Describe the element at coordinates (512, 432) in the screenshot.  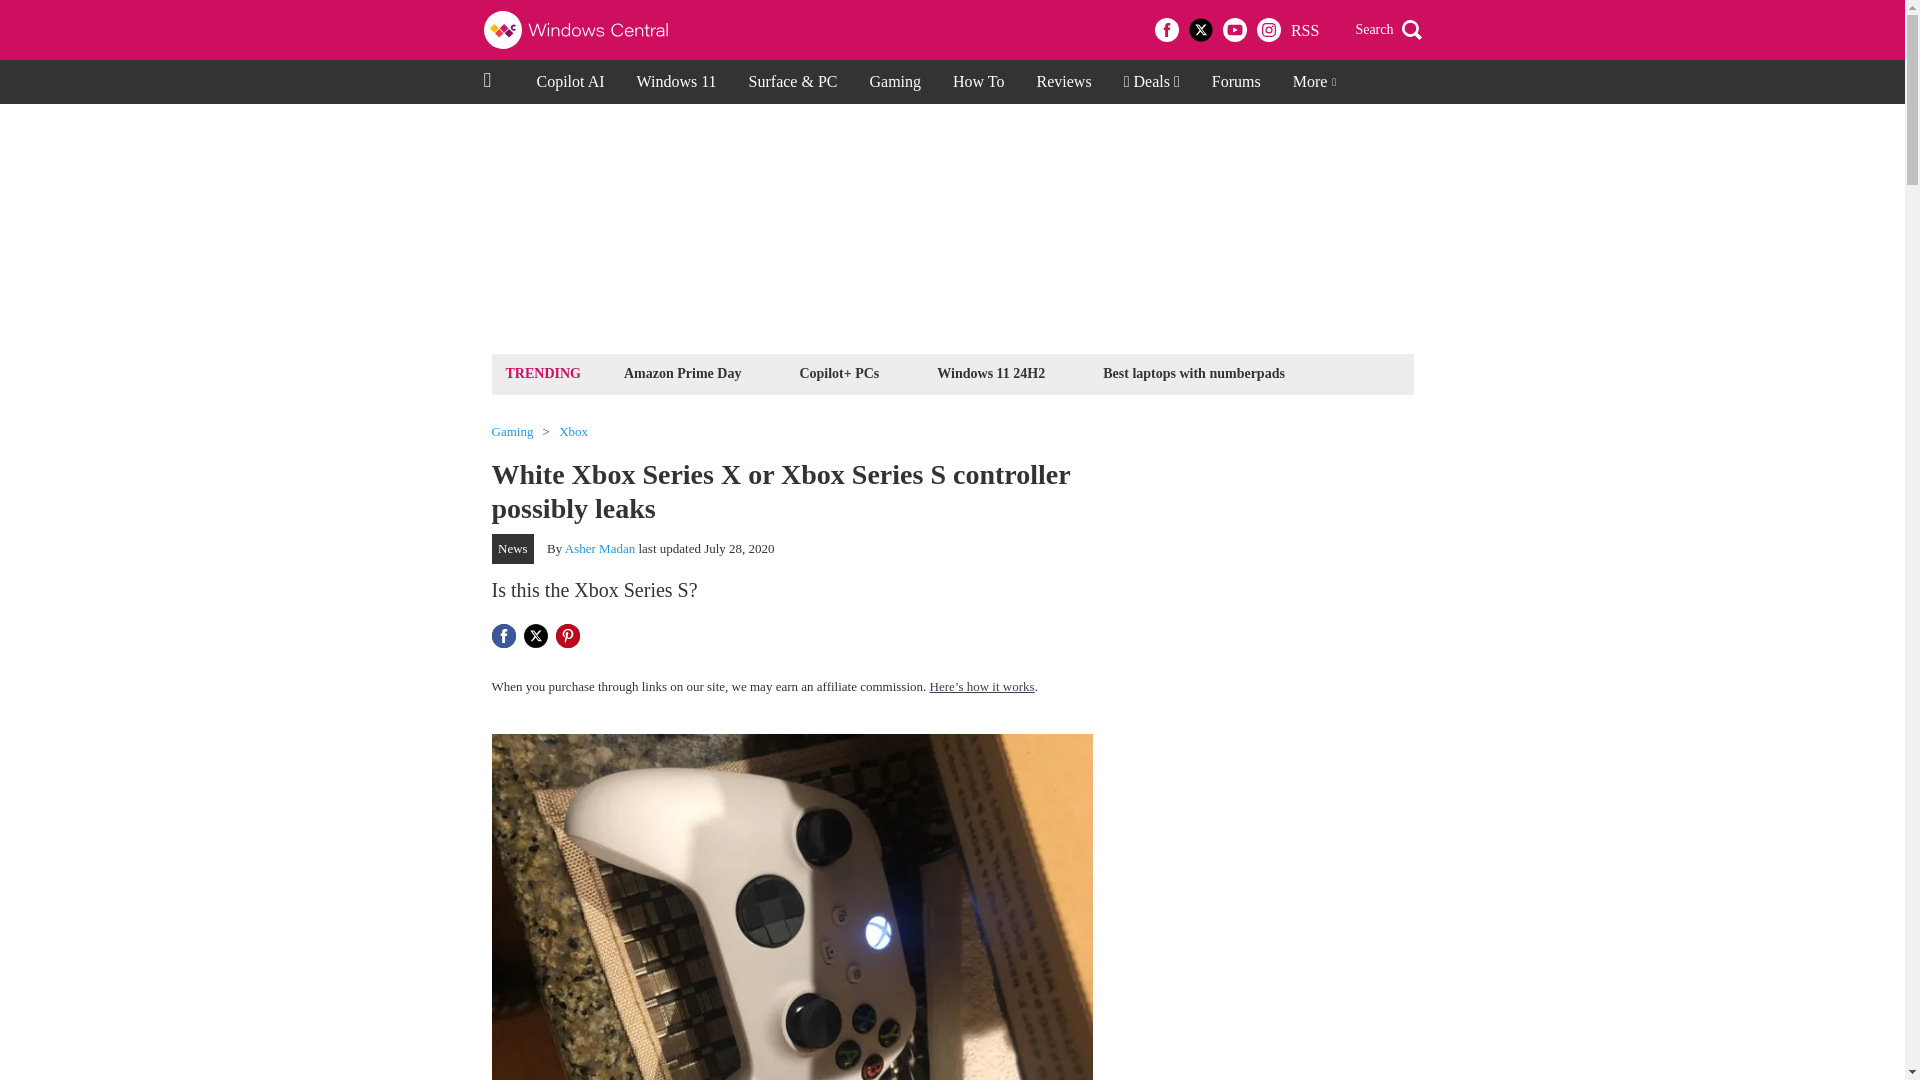
I see `Gaming` at that location.